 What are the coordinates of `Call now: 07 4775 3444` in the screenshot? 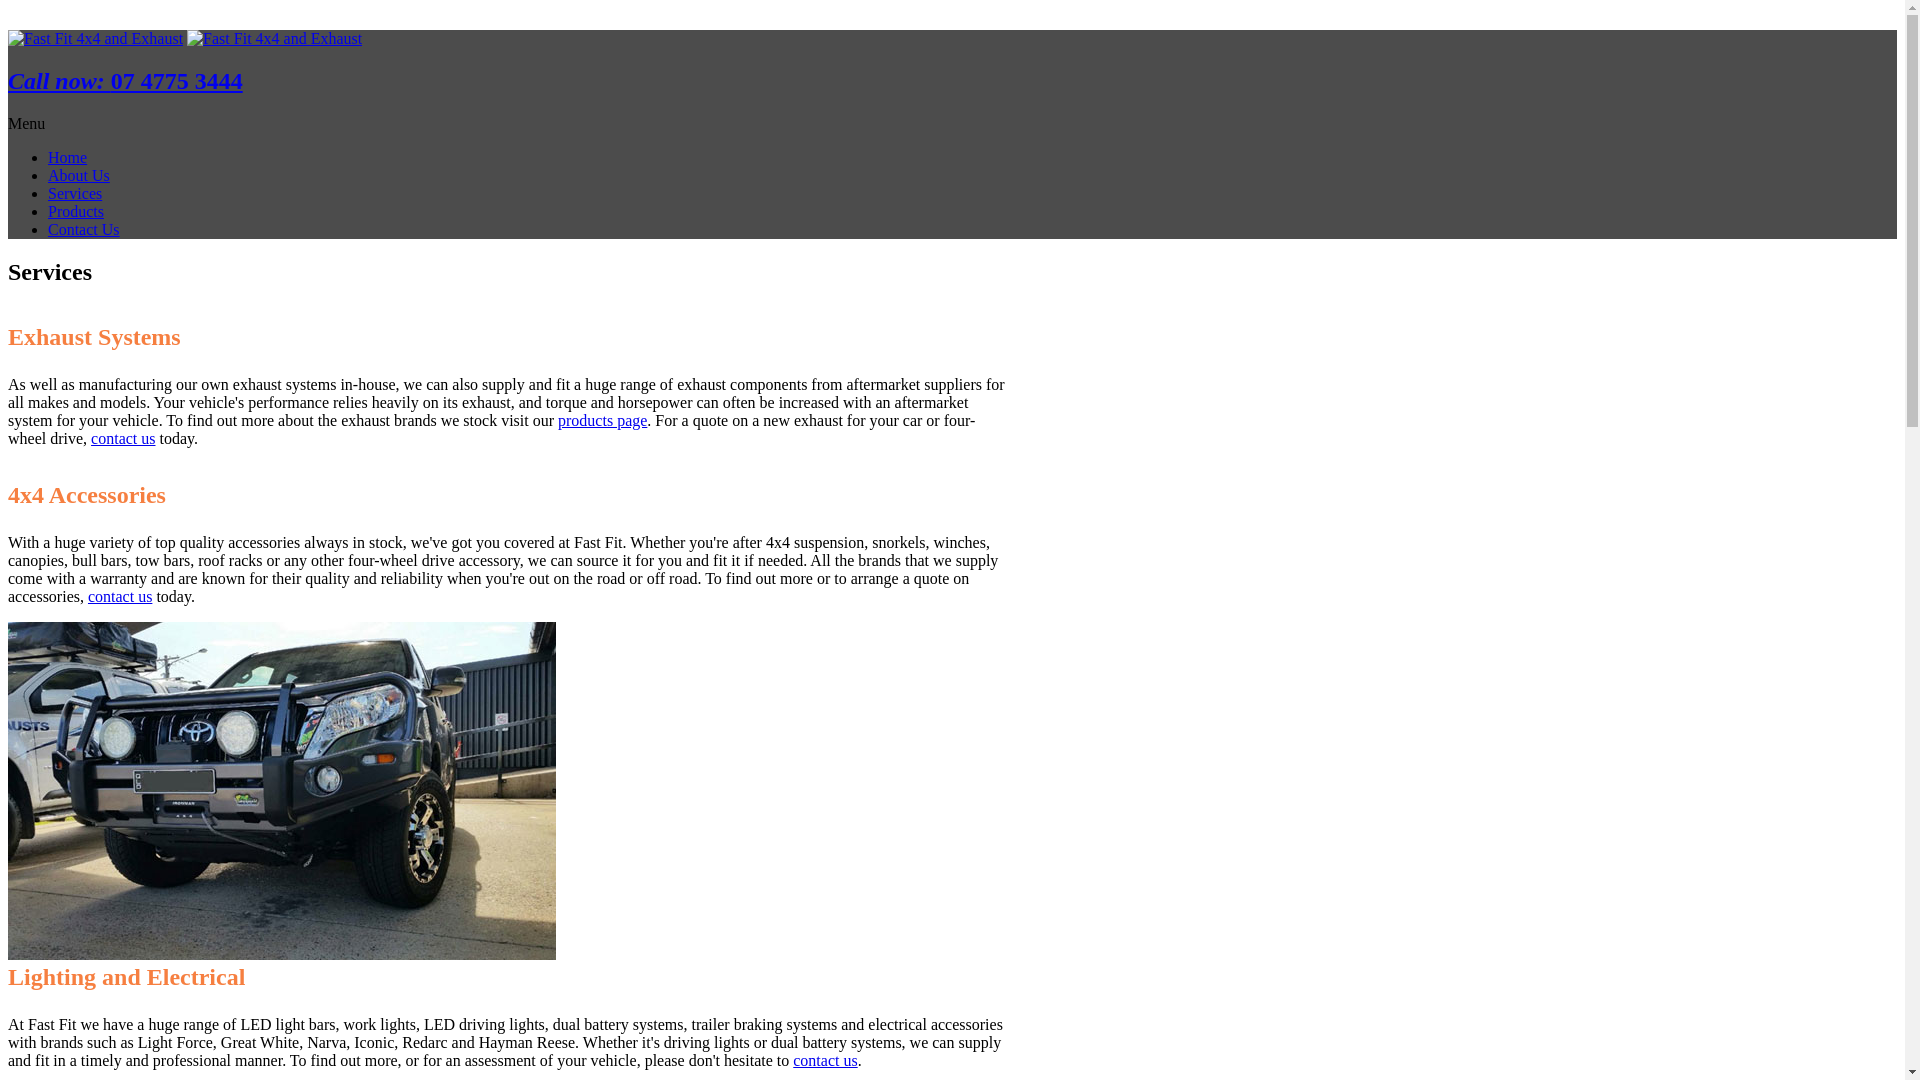 It's located at (126, 81).